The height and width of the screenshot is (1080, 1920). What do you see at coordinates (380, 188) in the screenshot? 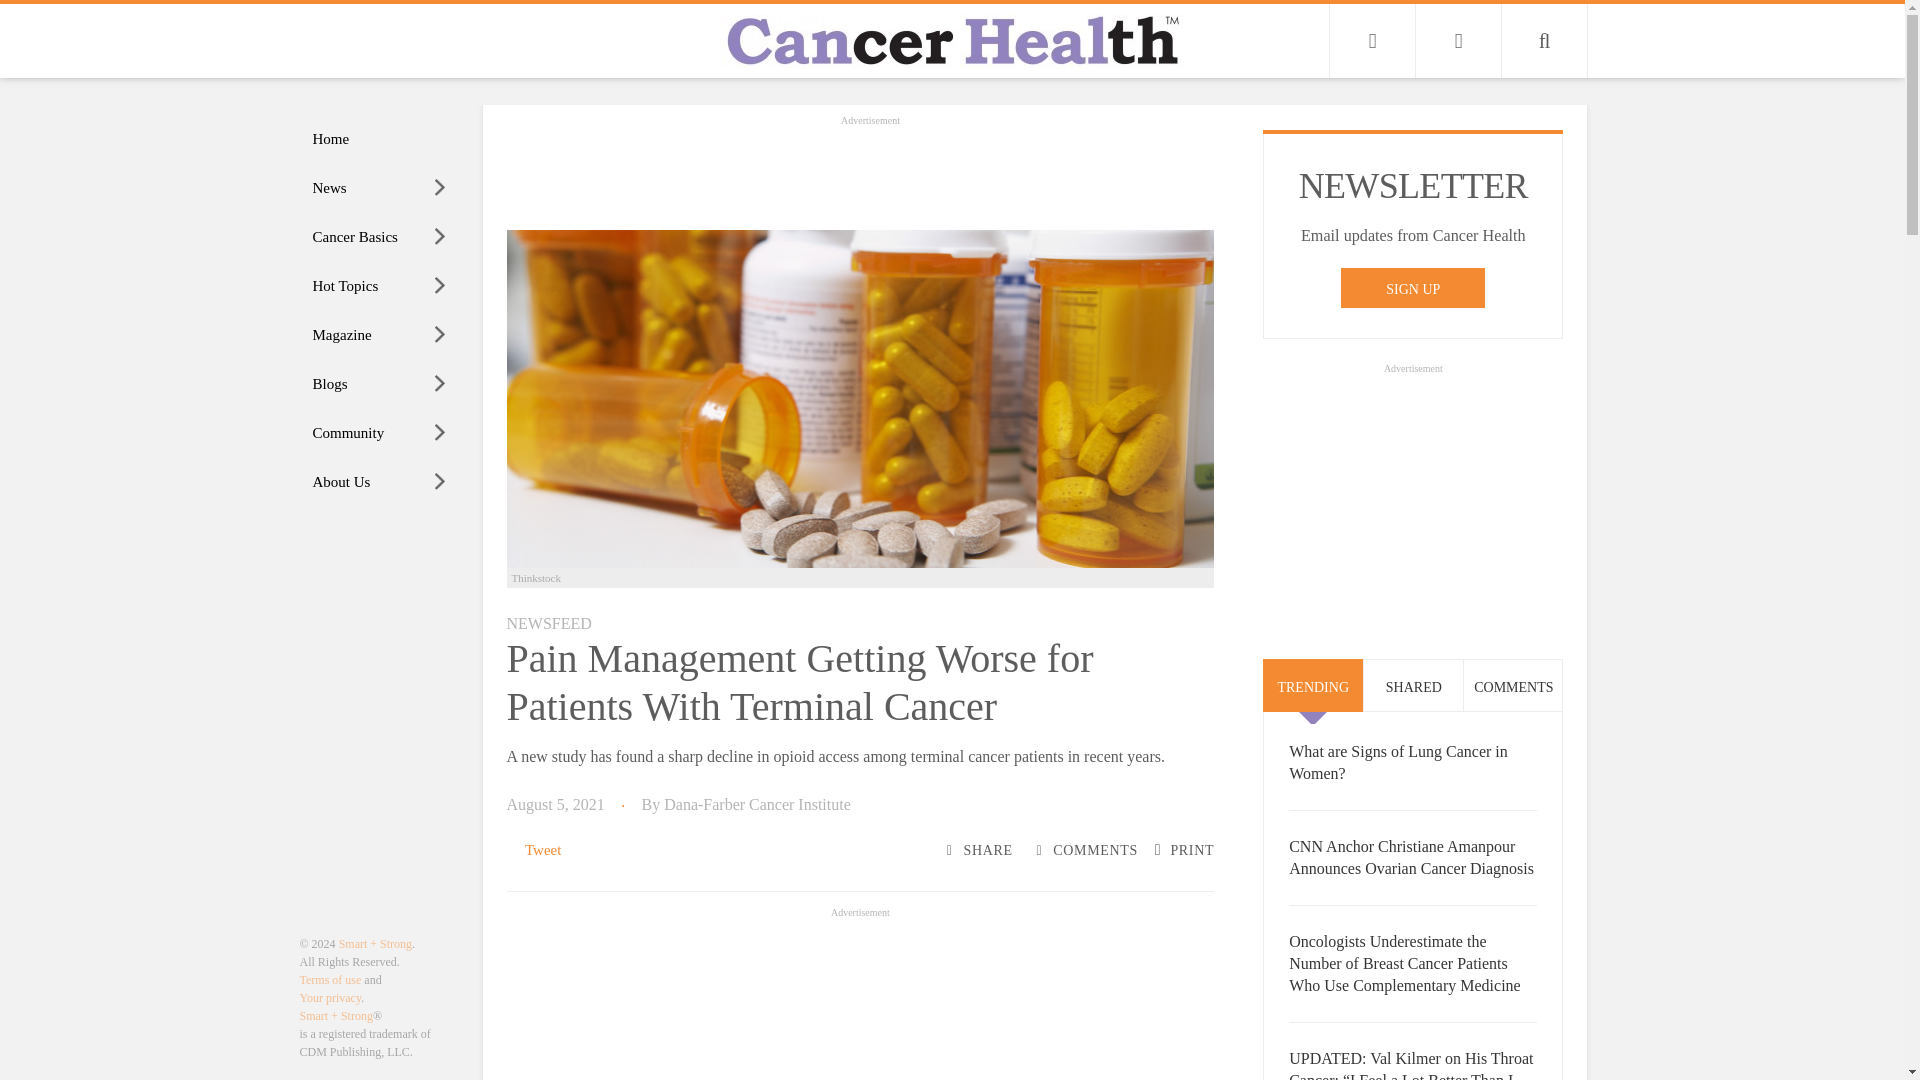
I see `News` at bounding box center [380, 188].